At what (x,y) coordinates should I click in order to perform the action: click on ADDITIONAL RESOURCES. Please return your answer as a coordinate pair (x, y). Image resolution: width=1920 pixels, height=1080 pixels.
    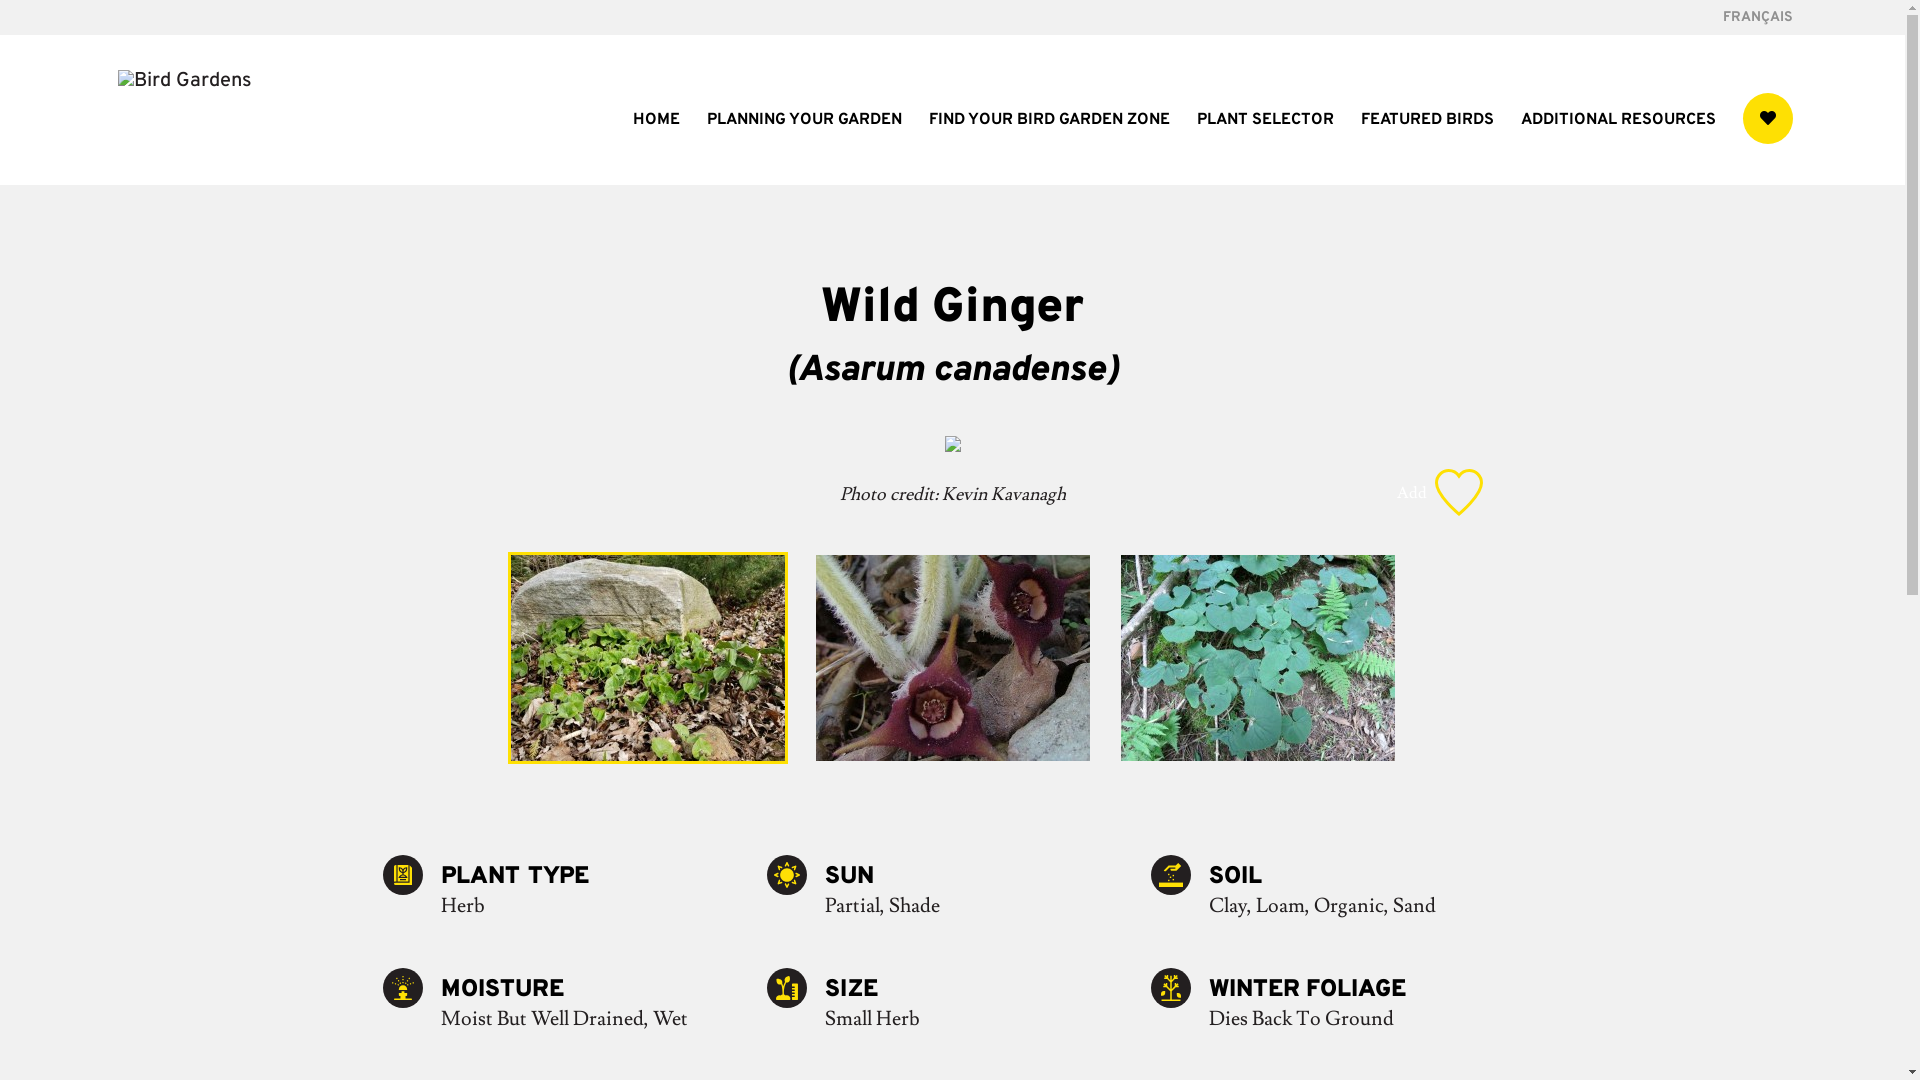
    Looking at the image, I should click on (1618, 149).